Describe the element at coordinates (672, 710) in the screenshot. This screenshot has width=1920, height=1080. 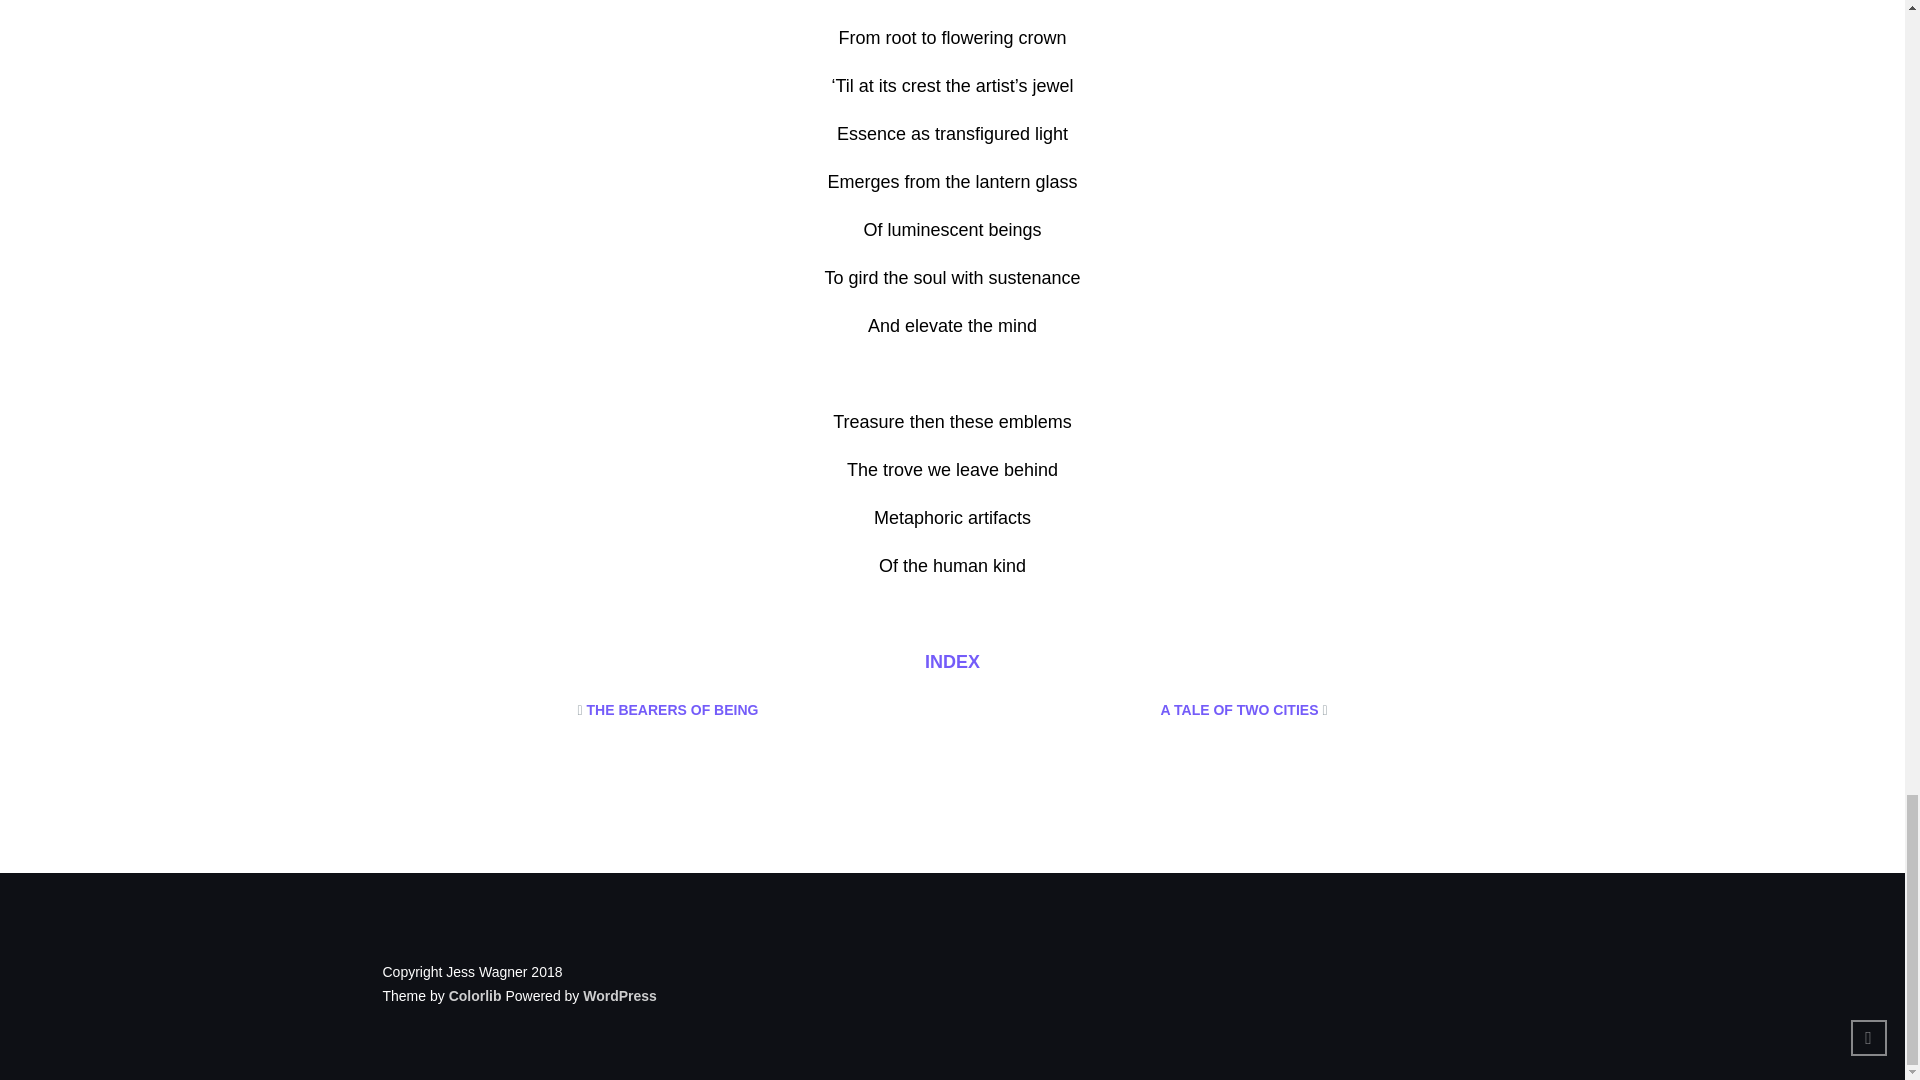
I see `THE BEARERS OF BEING` at that location.